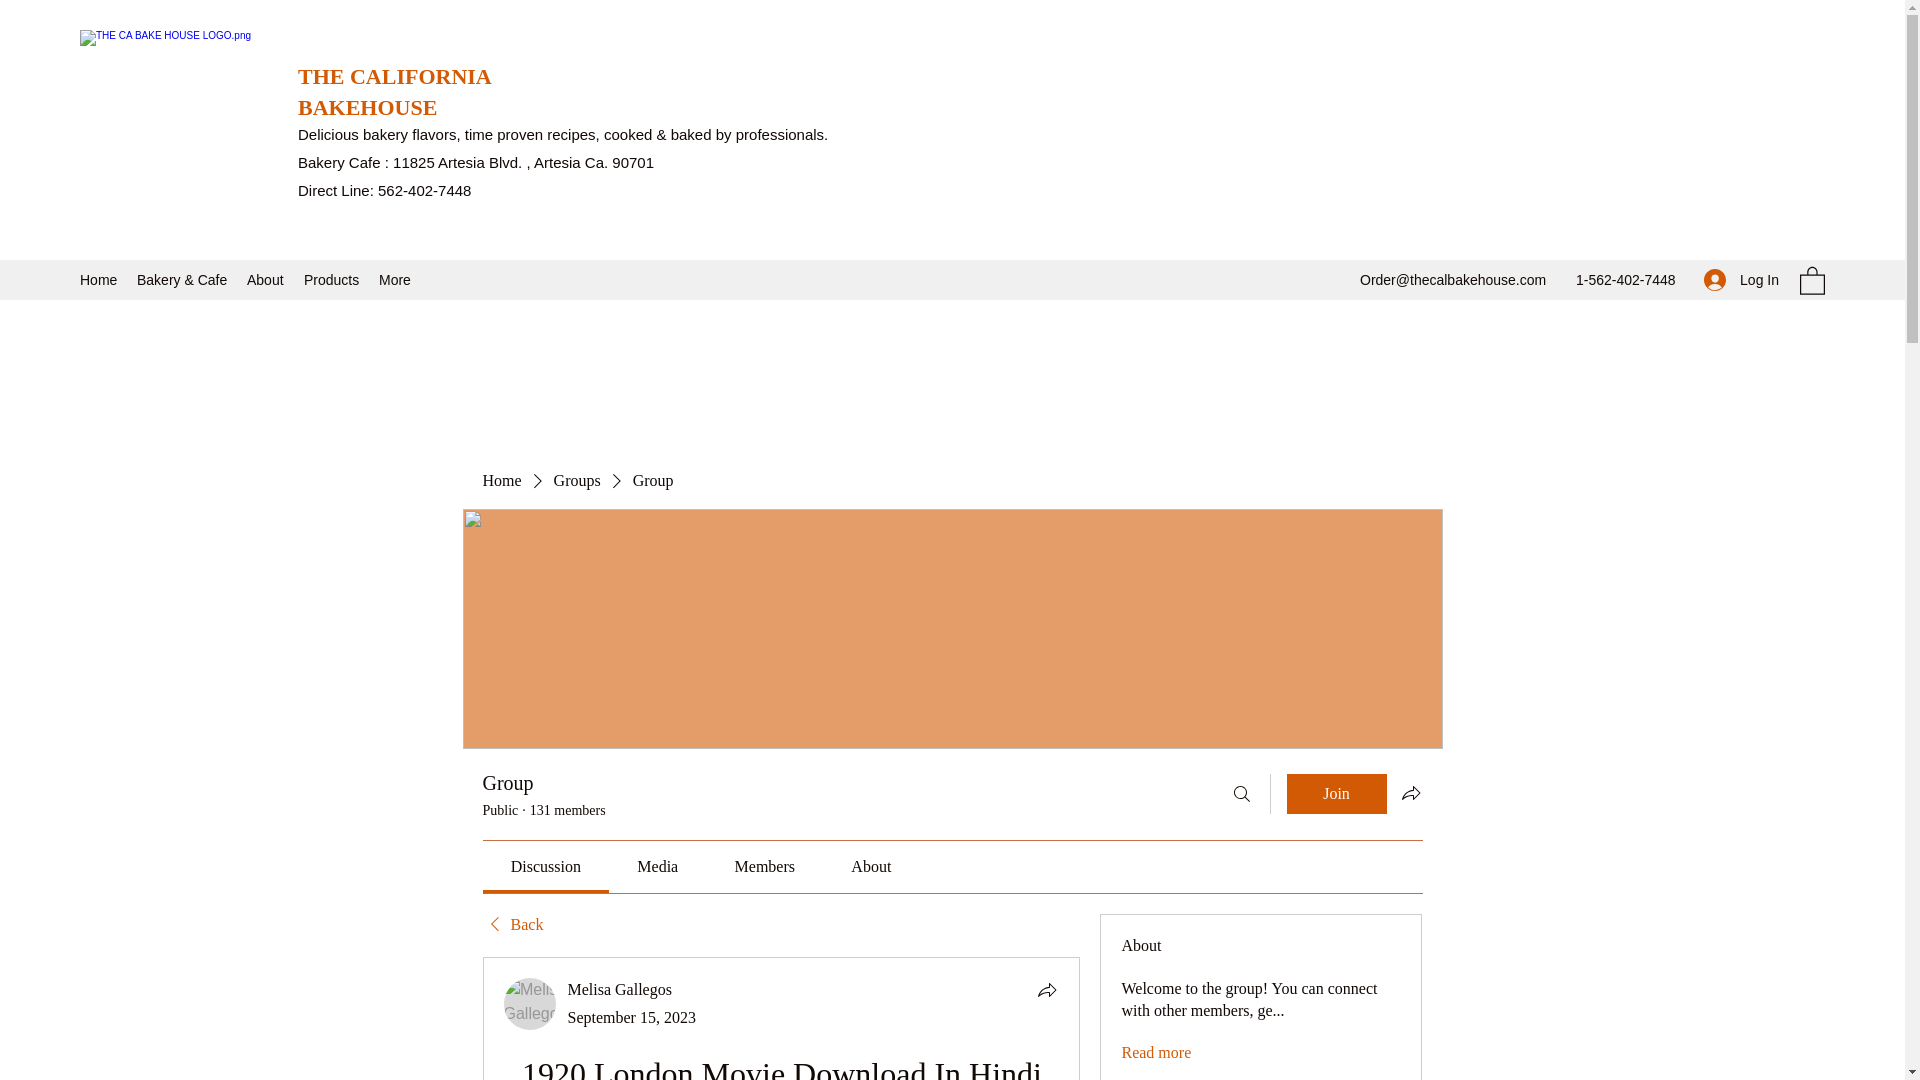 The width and height of the screenshot is (1920, 1080). I want to click on About, so click(264, 279).